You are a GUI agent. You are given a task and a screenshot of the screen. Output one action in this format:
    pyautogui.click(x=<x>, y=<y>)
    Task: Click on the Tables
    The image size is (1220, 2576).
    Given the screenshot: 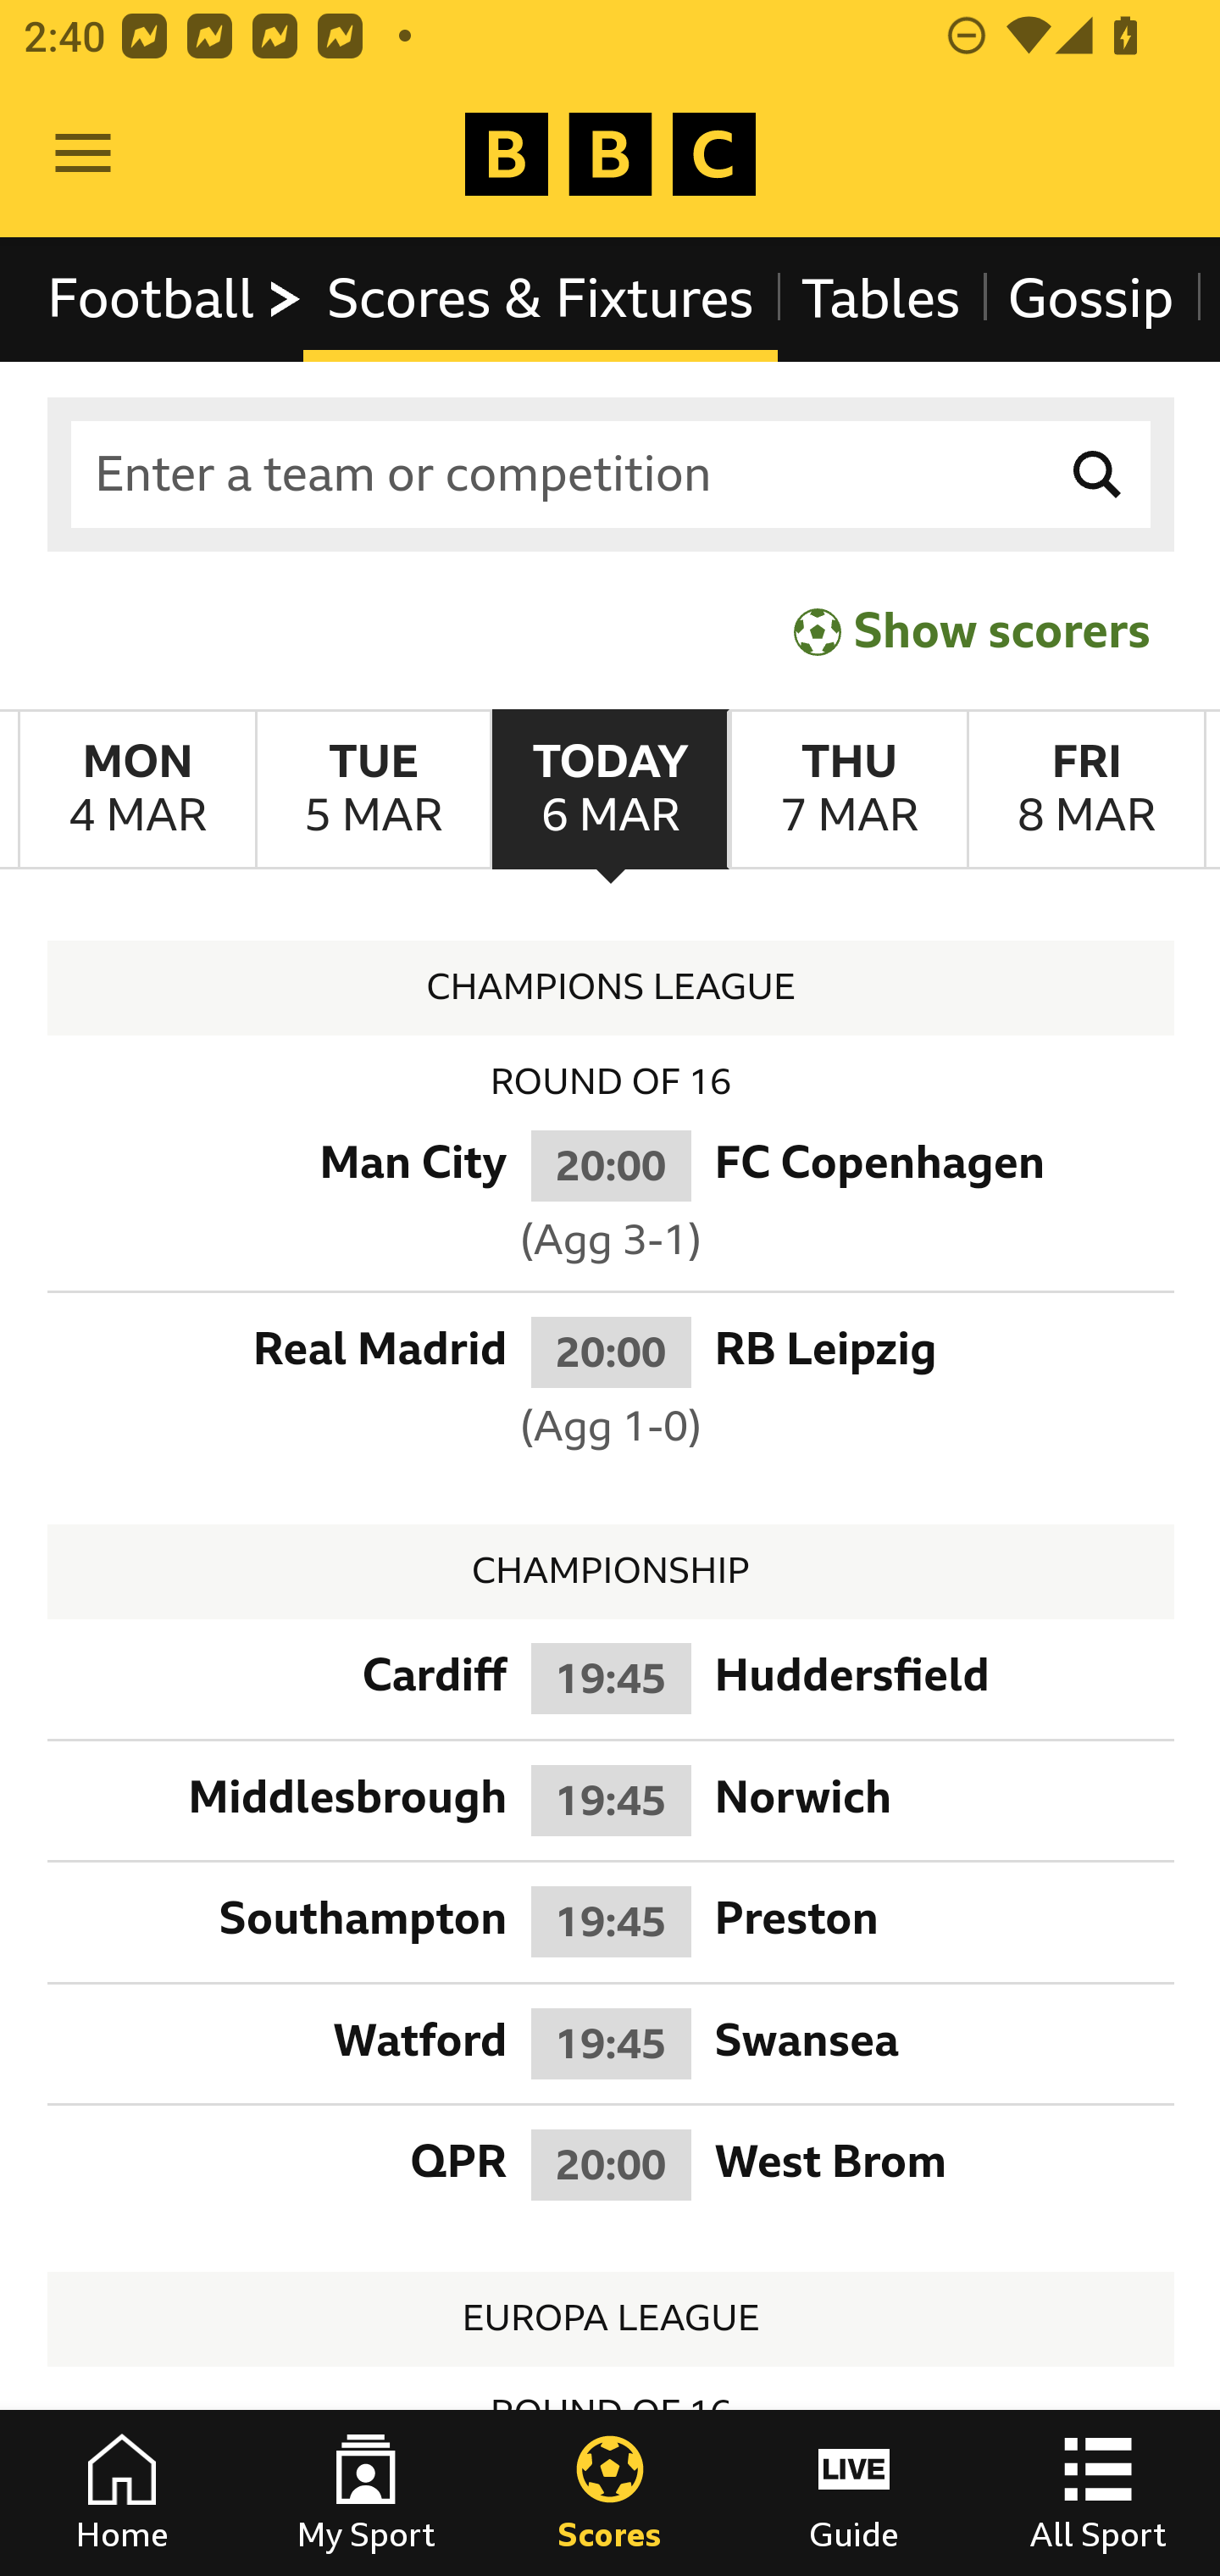 What is the action you would take?
    pyautogui.click(x=881, y=298)
    